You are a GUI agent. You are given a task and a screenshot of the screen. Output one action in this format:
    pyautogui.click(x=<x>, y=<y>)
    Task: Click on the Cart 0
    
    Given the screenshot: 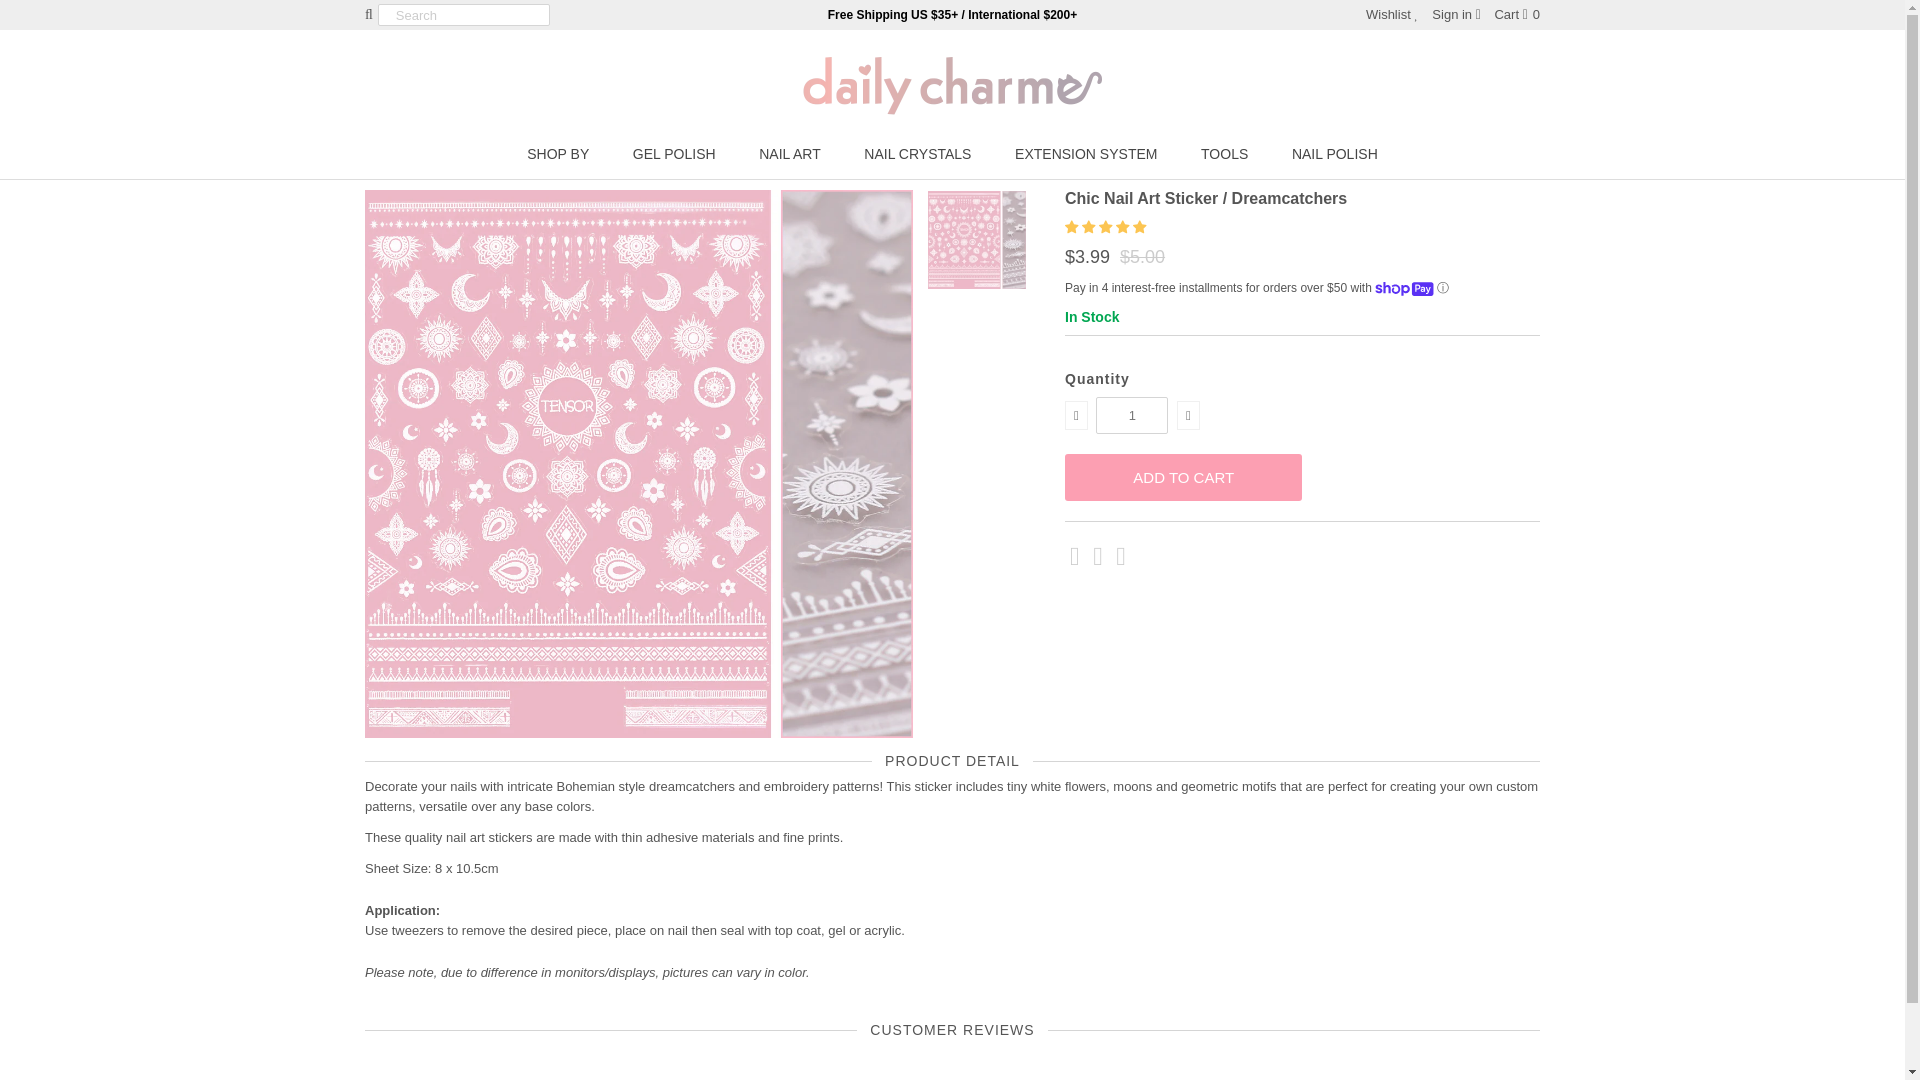 What is the action you would take?
    pyautogui.click(x=1516, y=14)
    